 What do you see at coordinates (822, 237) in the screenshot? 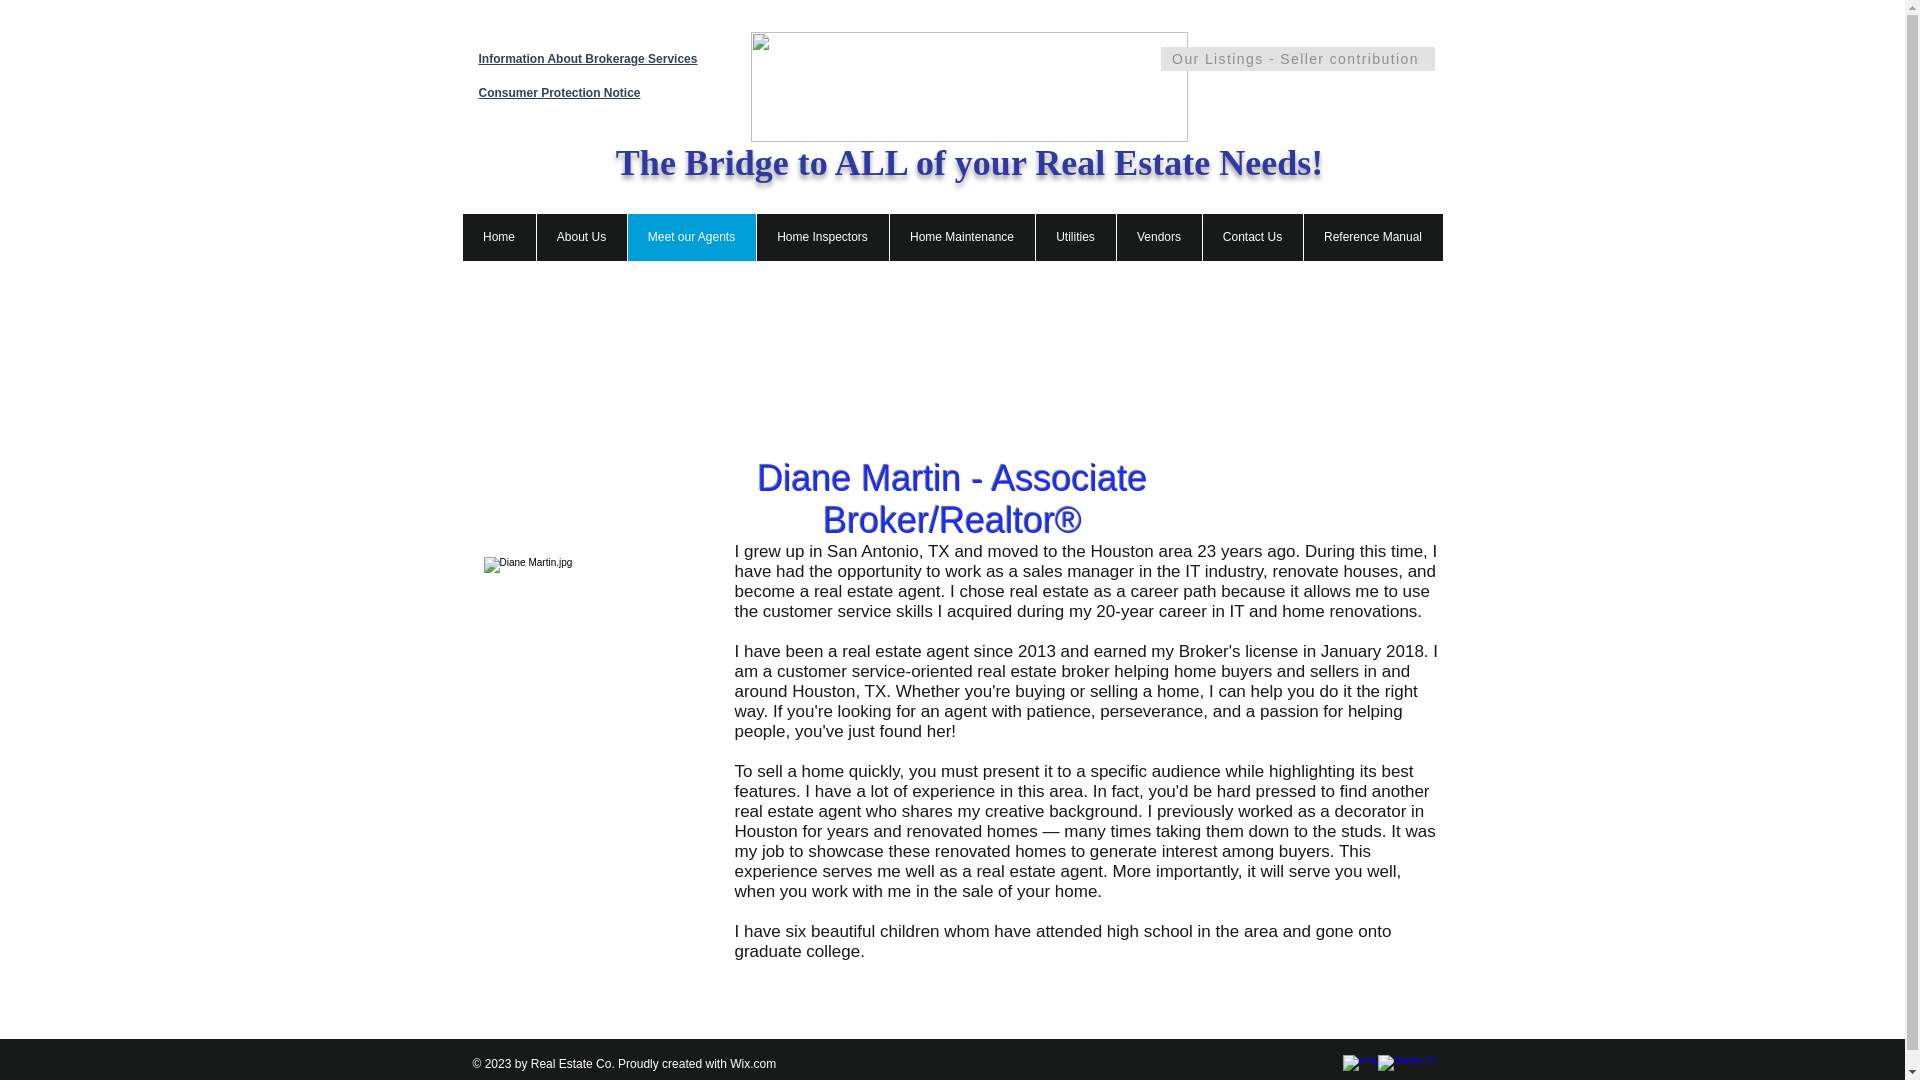
I see `Home Inspectors` at bounding box center [822, 237].